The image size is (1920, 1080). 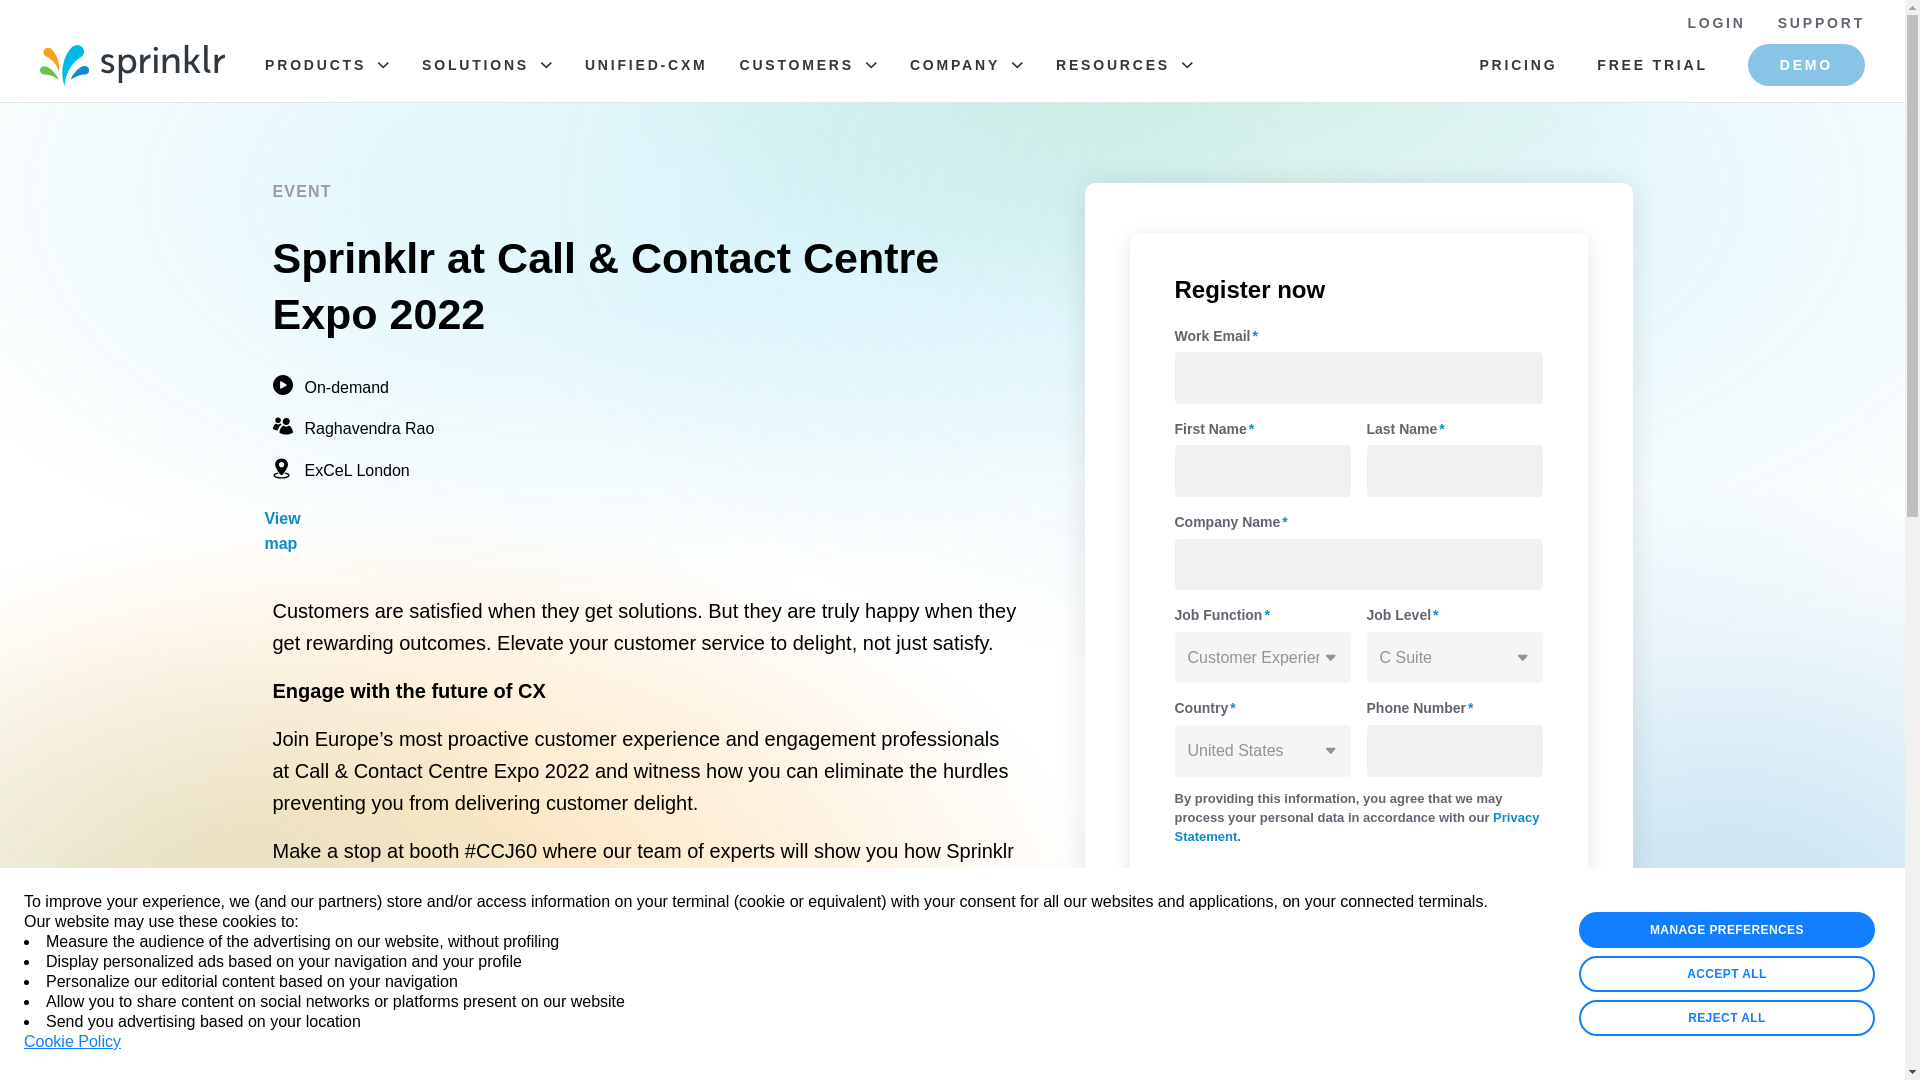 What do you see at coordinates (1250, 894) in the screenshot?
I see `Register` at bounding box center [1250, 894].